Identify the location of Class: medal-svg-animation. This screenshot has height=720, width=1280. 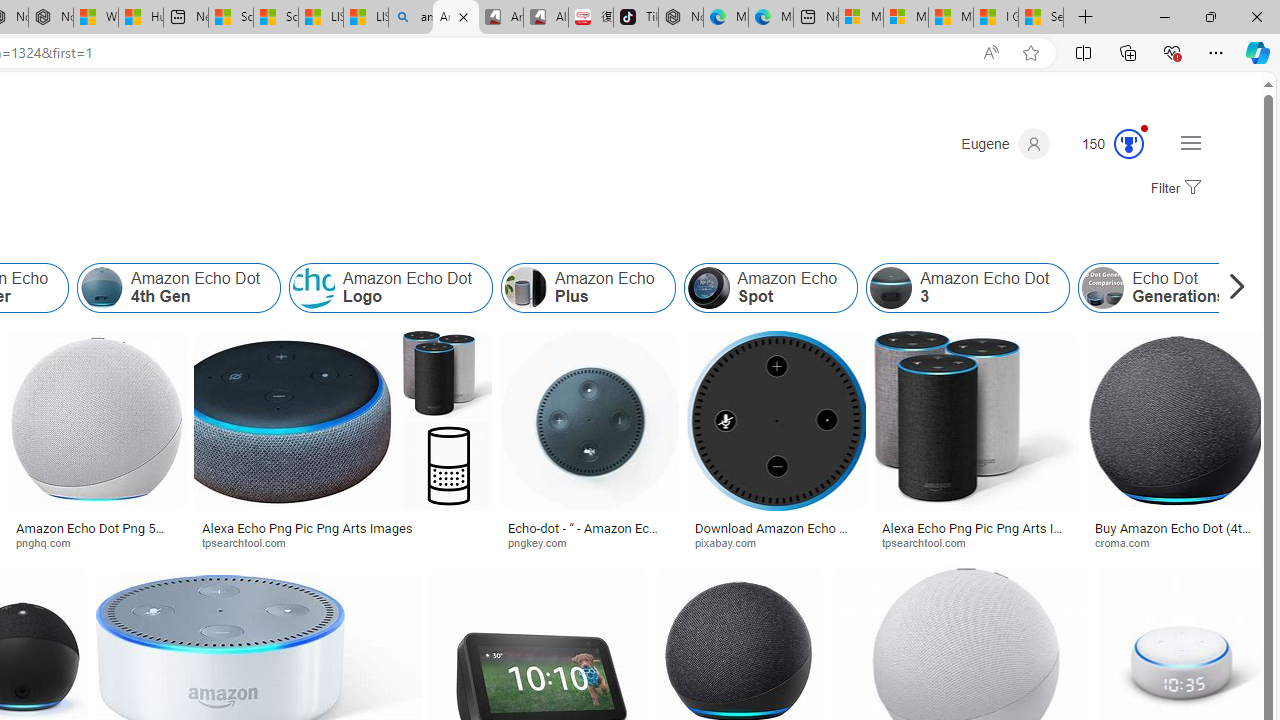
(1129, 144).